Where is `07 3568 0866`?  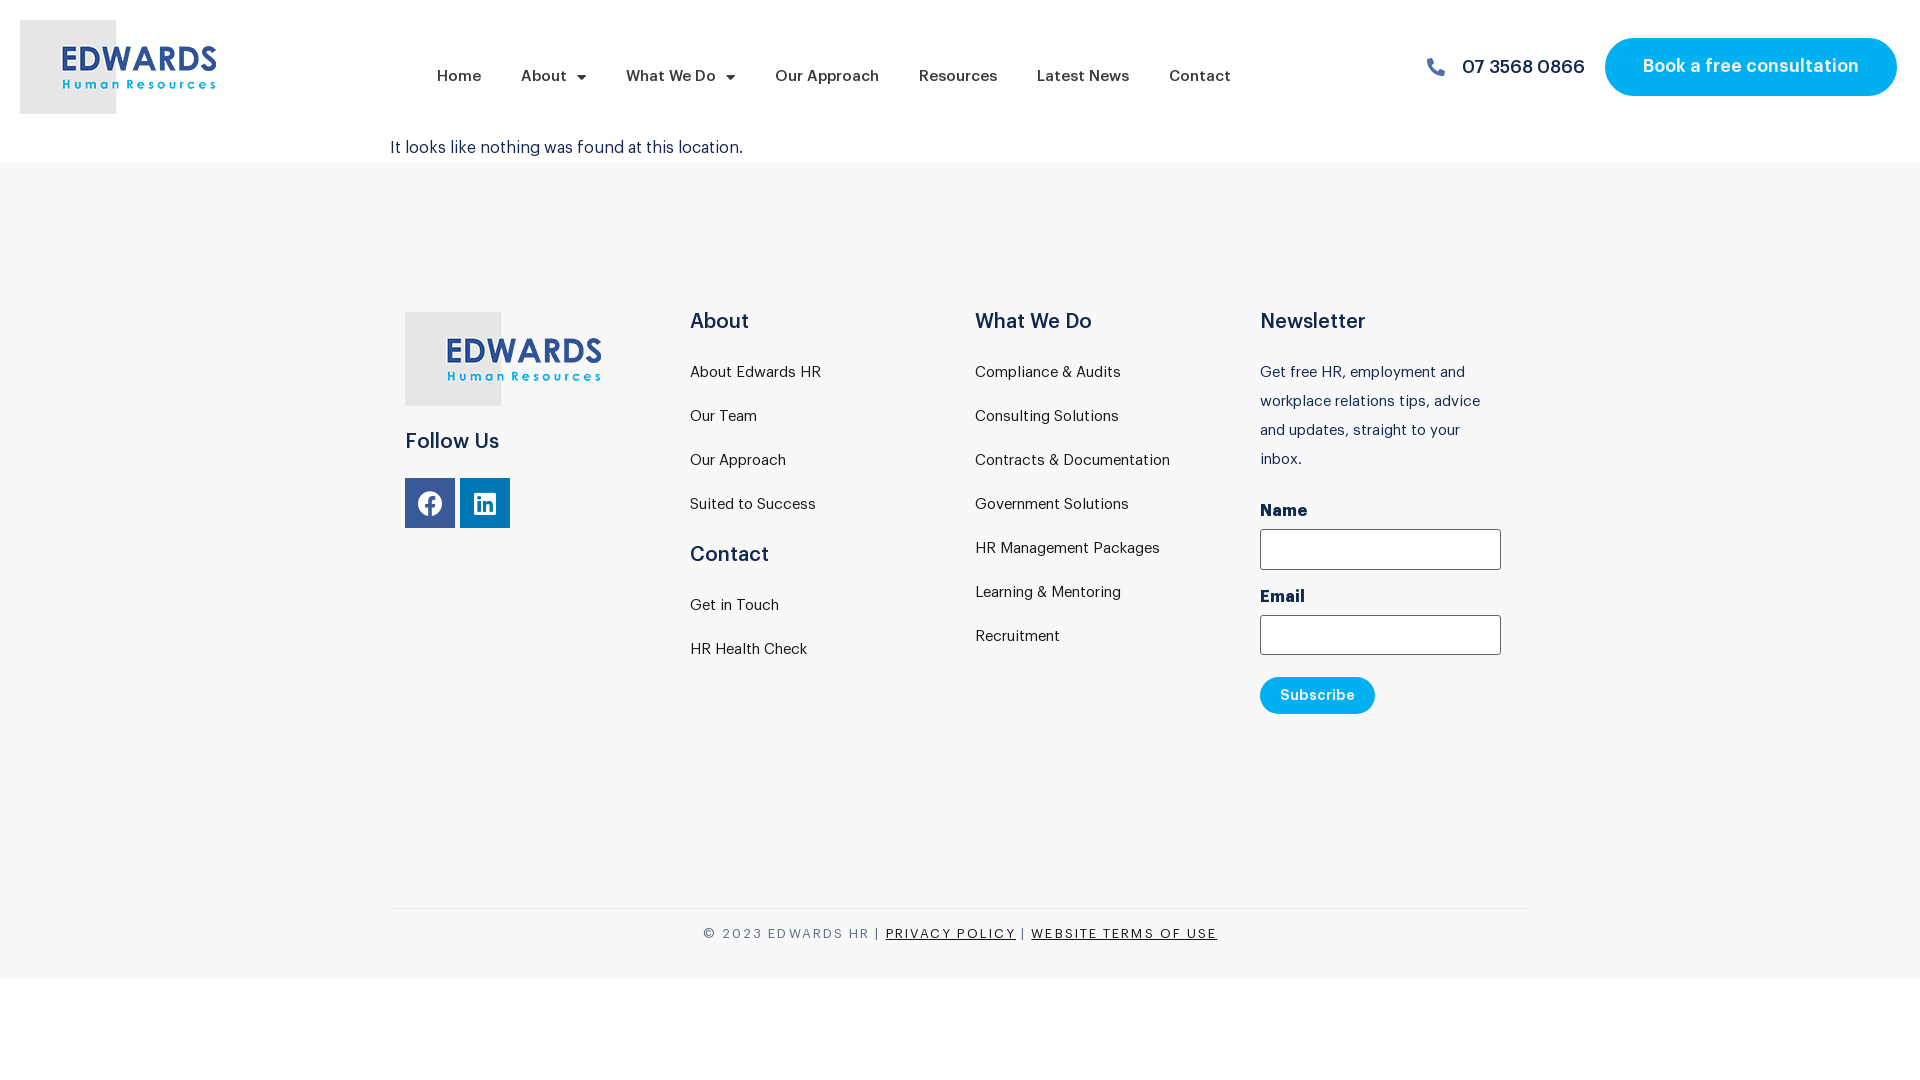
07 3568 0866 is located at coordinates (1506, 66).